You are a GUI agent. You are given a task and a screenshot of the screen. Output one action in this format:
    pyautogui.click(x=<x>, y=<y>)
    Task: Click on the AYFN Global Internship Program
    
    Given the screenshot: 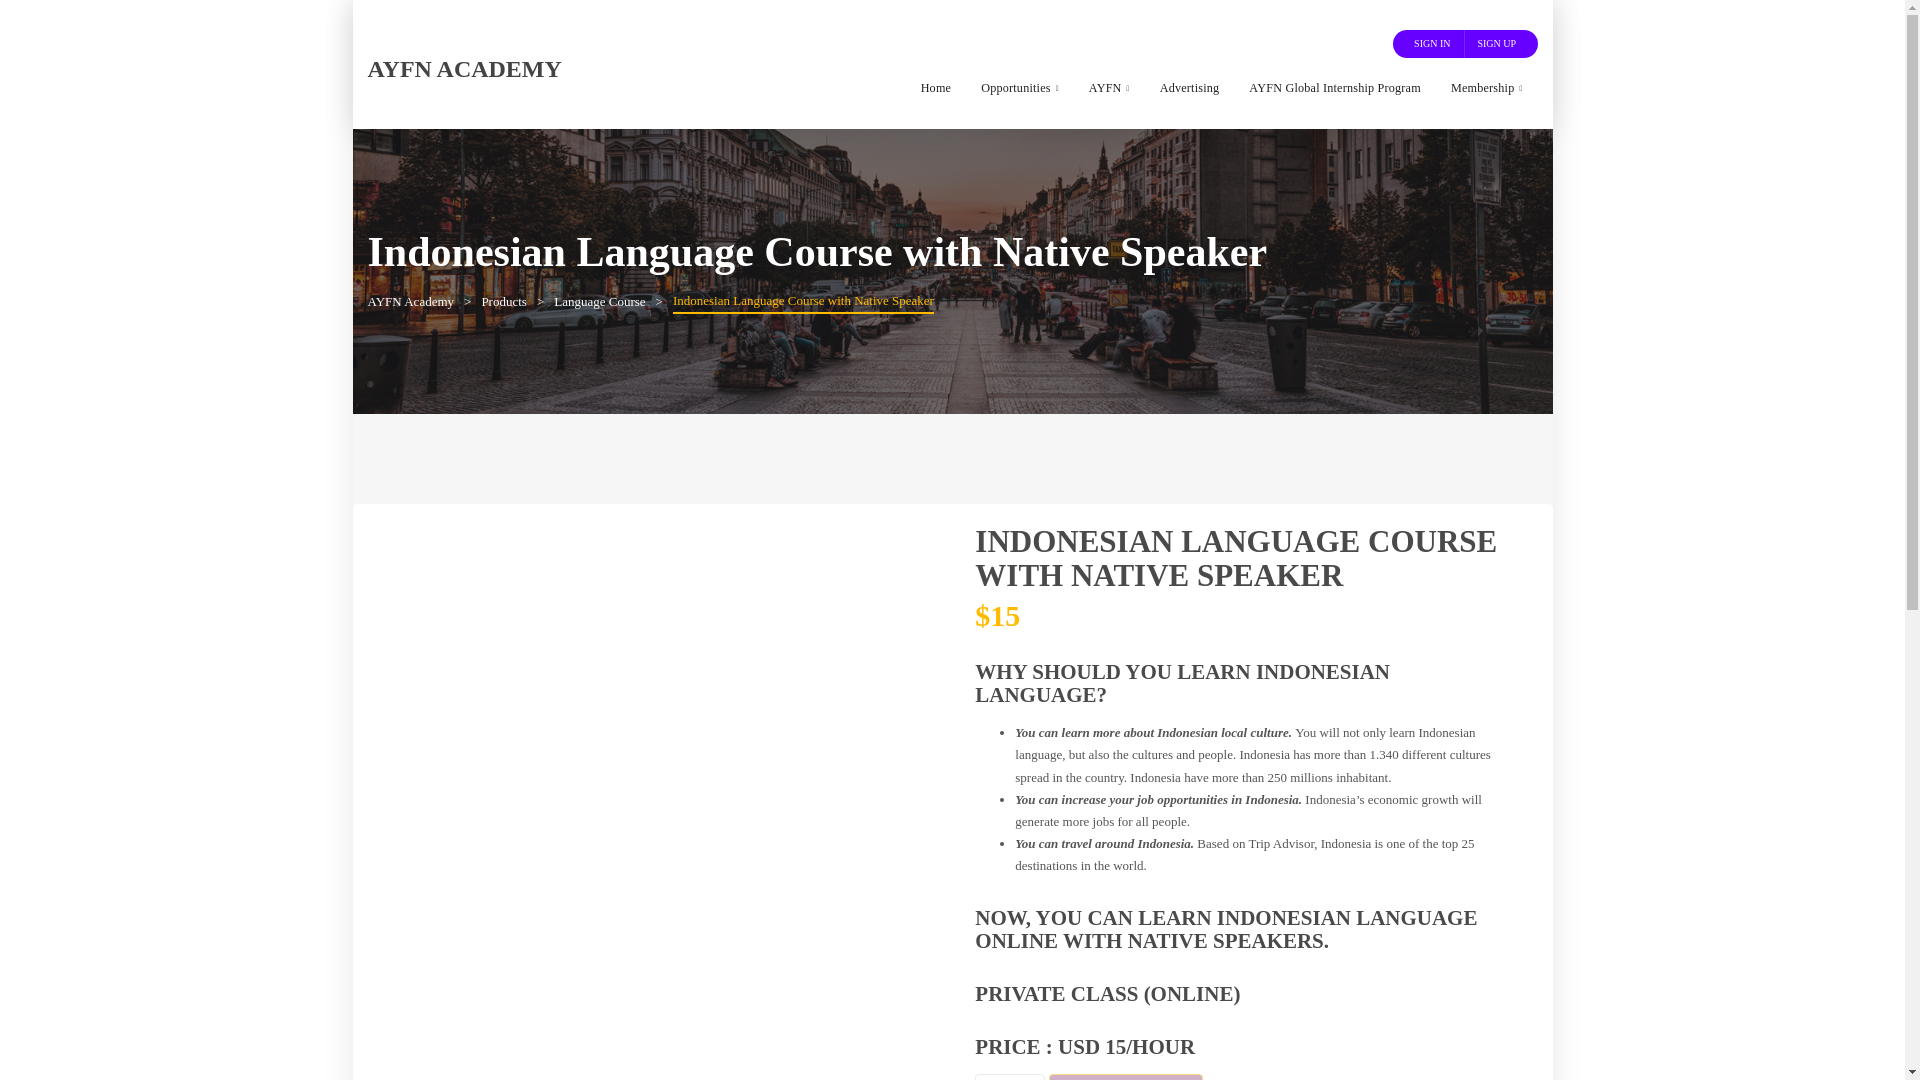 What is the action you would take?
    pyautogui.click(x=1335, y=88)
    